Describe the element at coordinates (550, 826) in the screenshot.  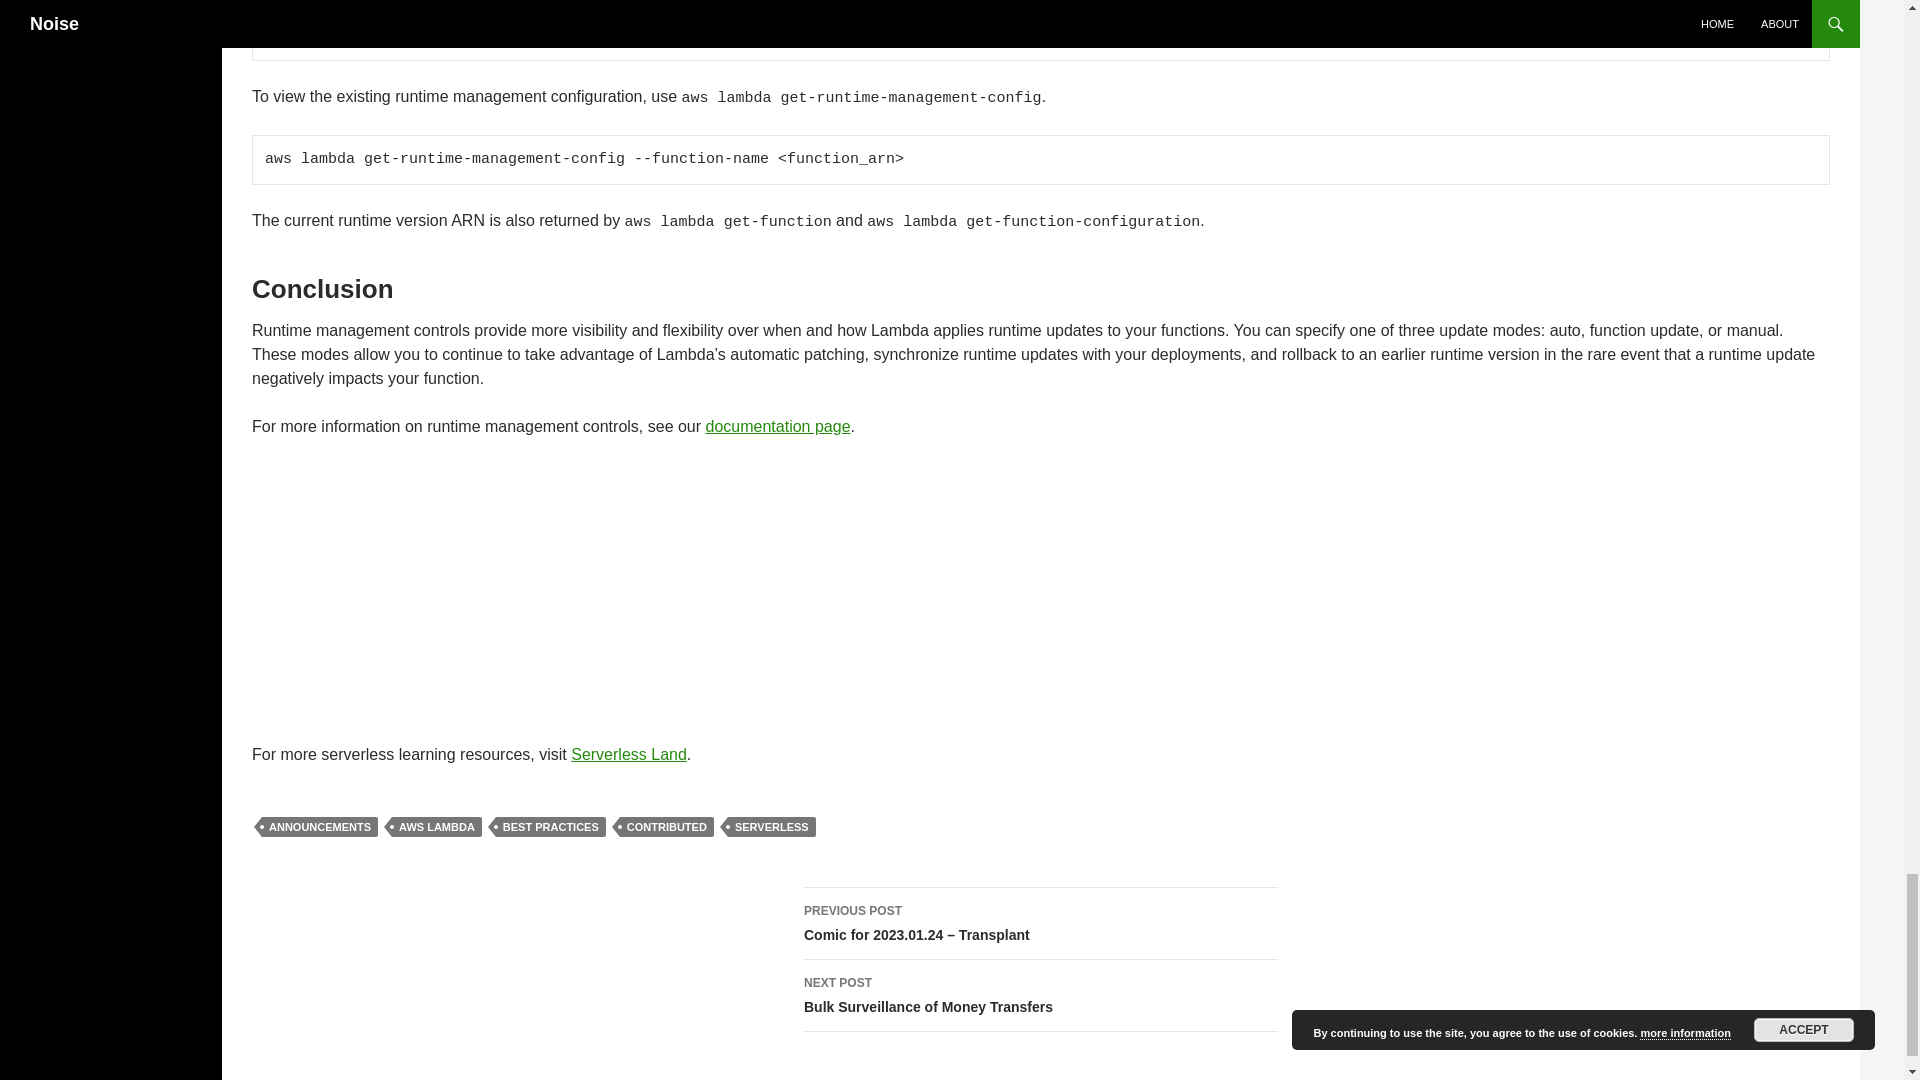
I see `BEST PRACTICES` at that location.